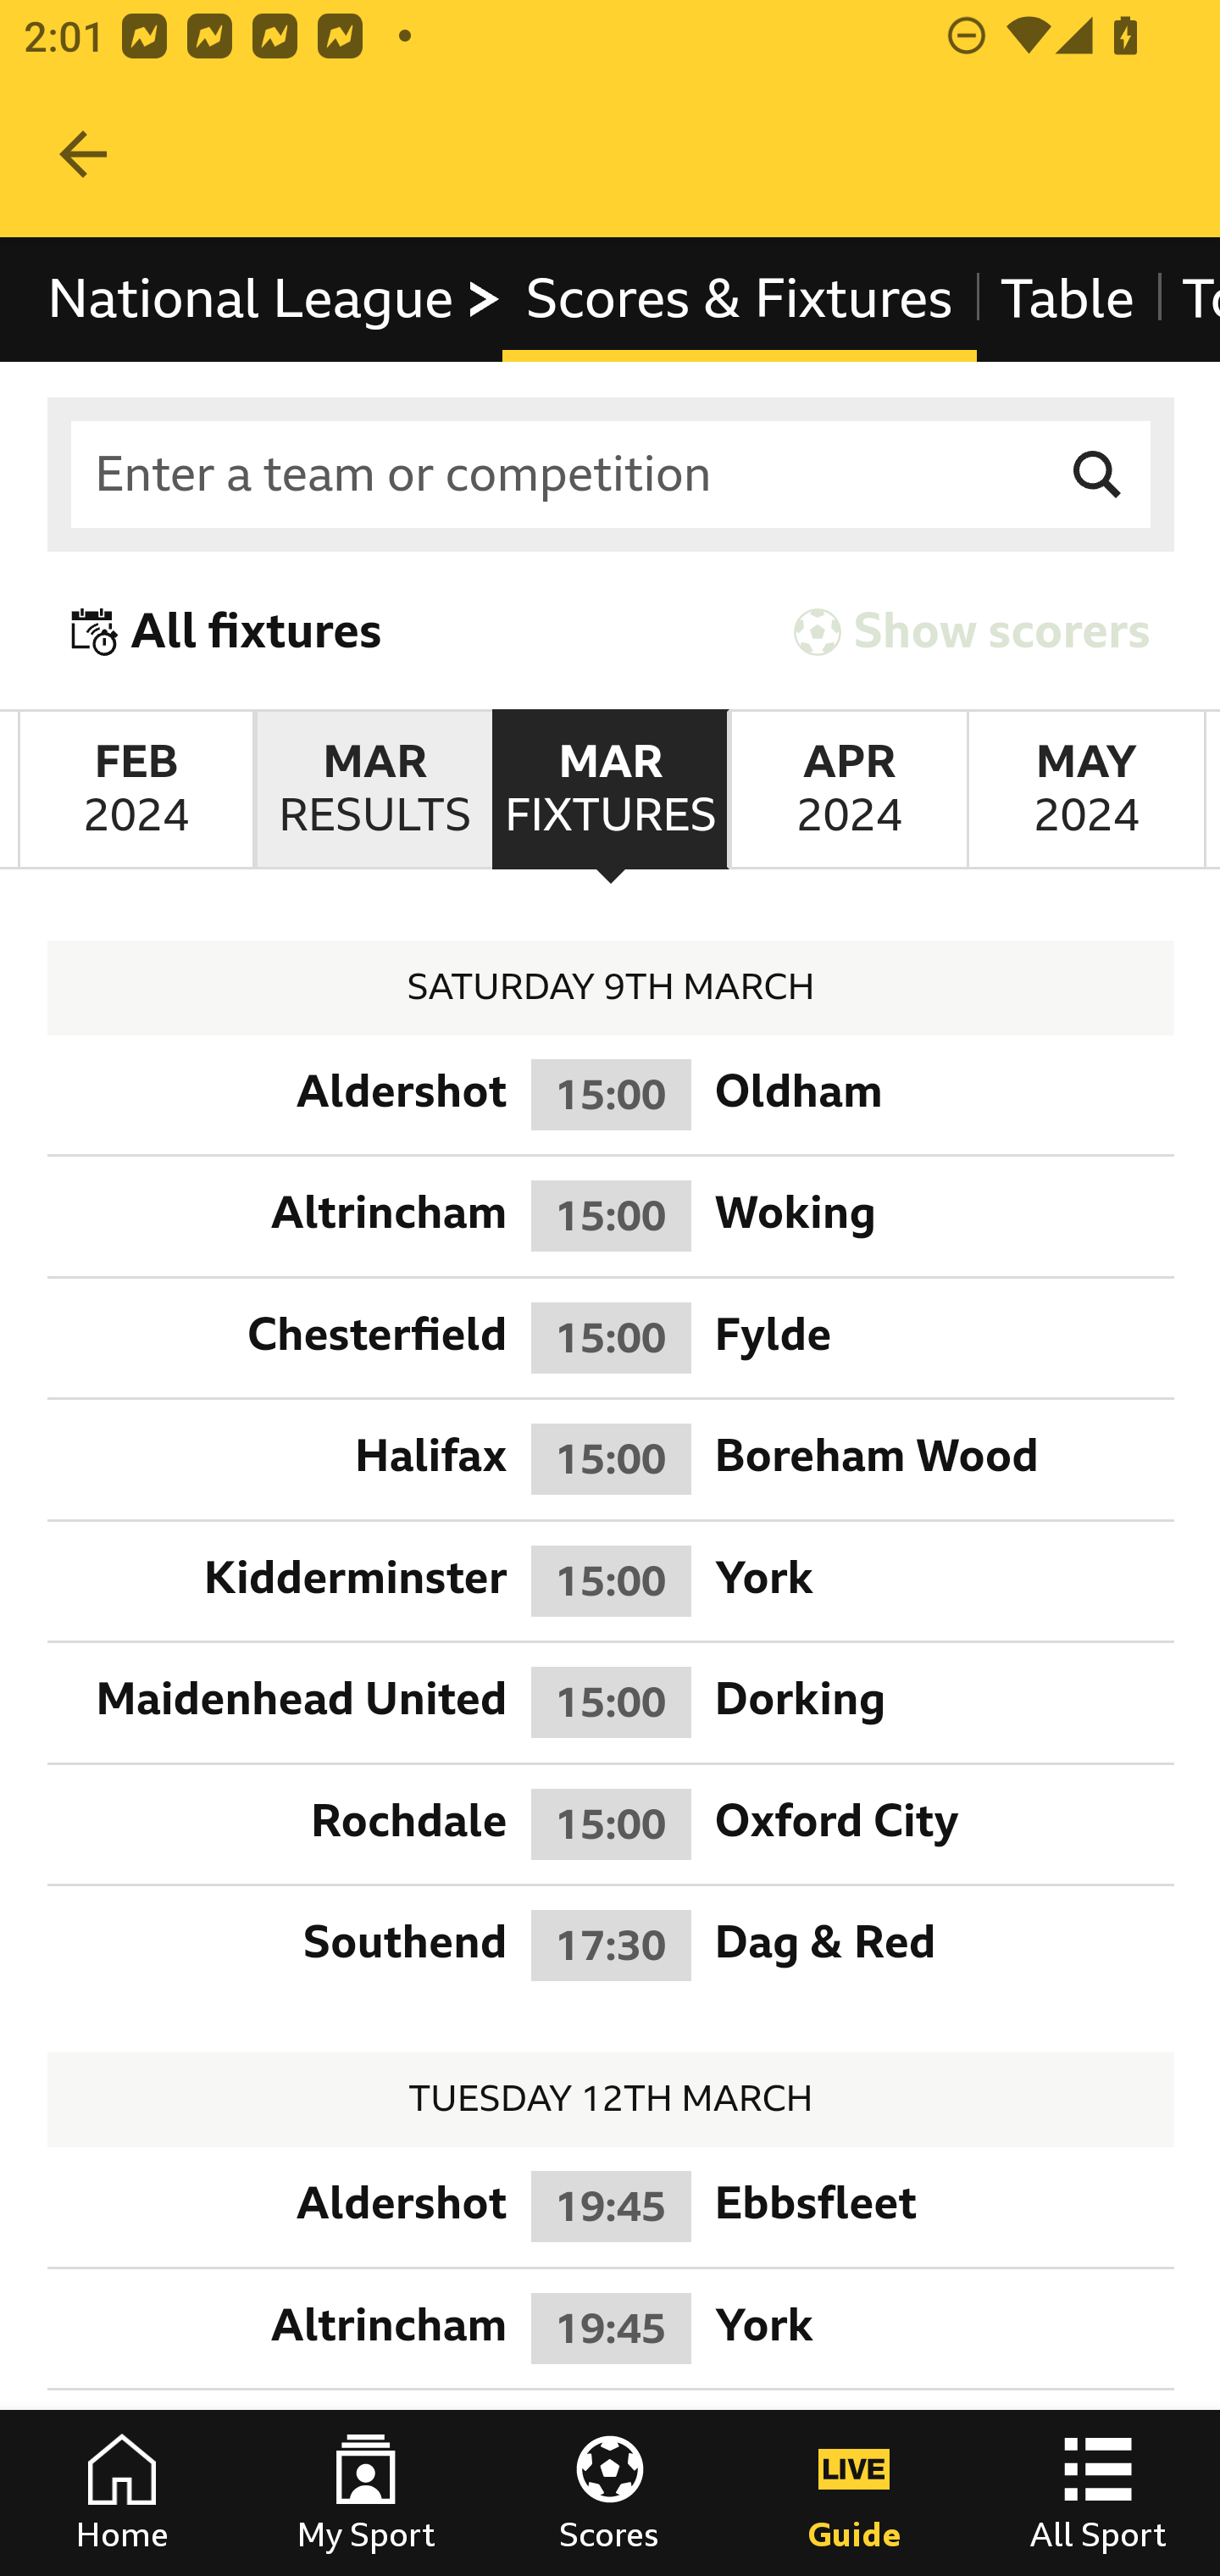 This screenshot has height=2576, width=1220. Describe the element at coordinates (610, 2493) in the screenshot. I see `Scores` at that location.